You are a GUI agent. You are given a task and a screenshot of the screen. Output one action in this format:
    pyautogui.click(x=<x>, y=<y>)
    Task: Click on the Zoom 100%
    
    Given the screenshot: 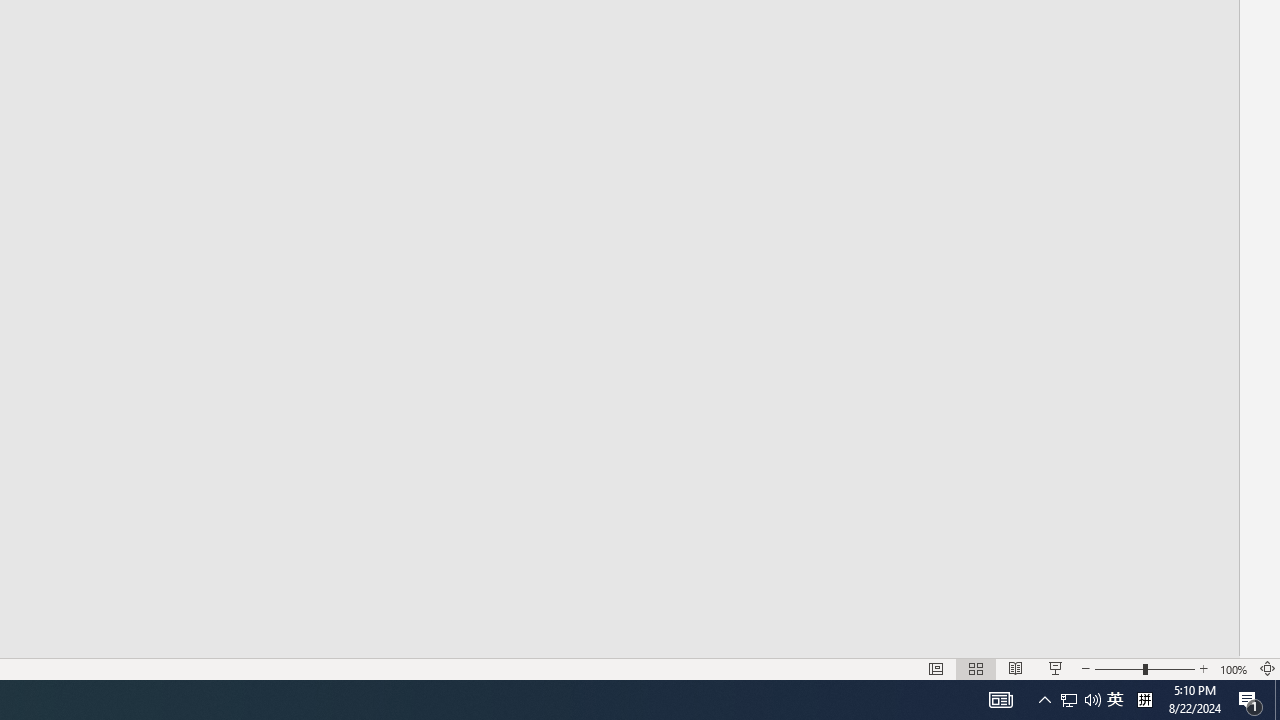 What is the action you would take?
    pyautogui.click(x=1234, y=668)
    